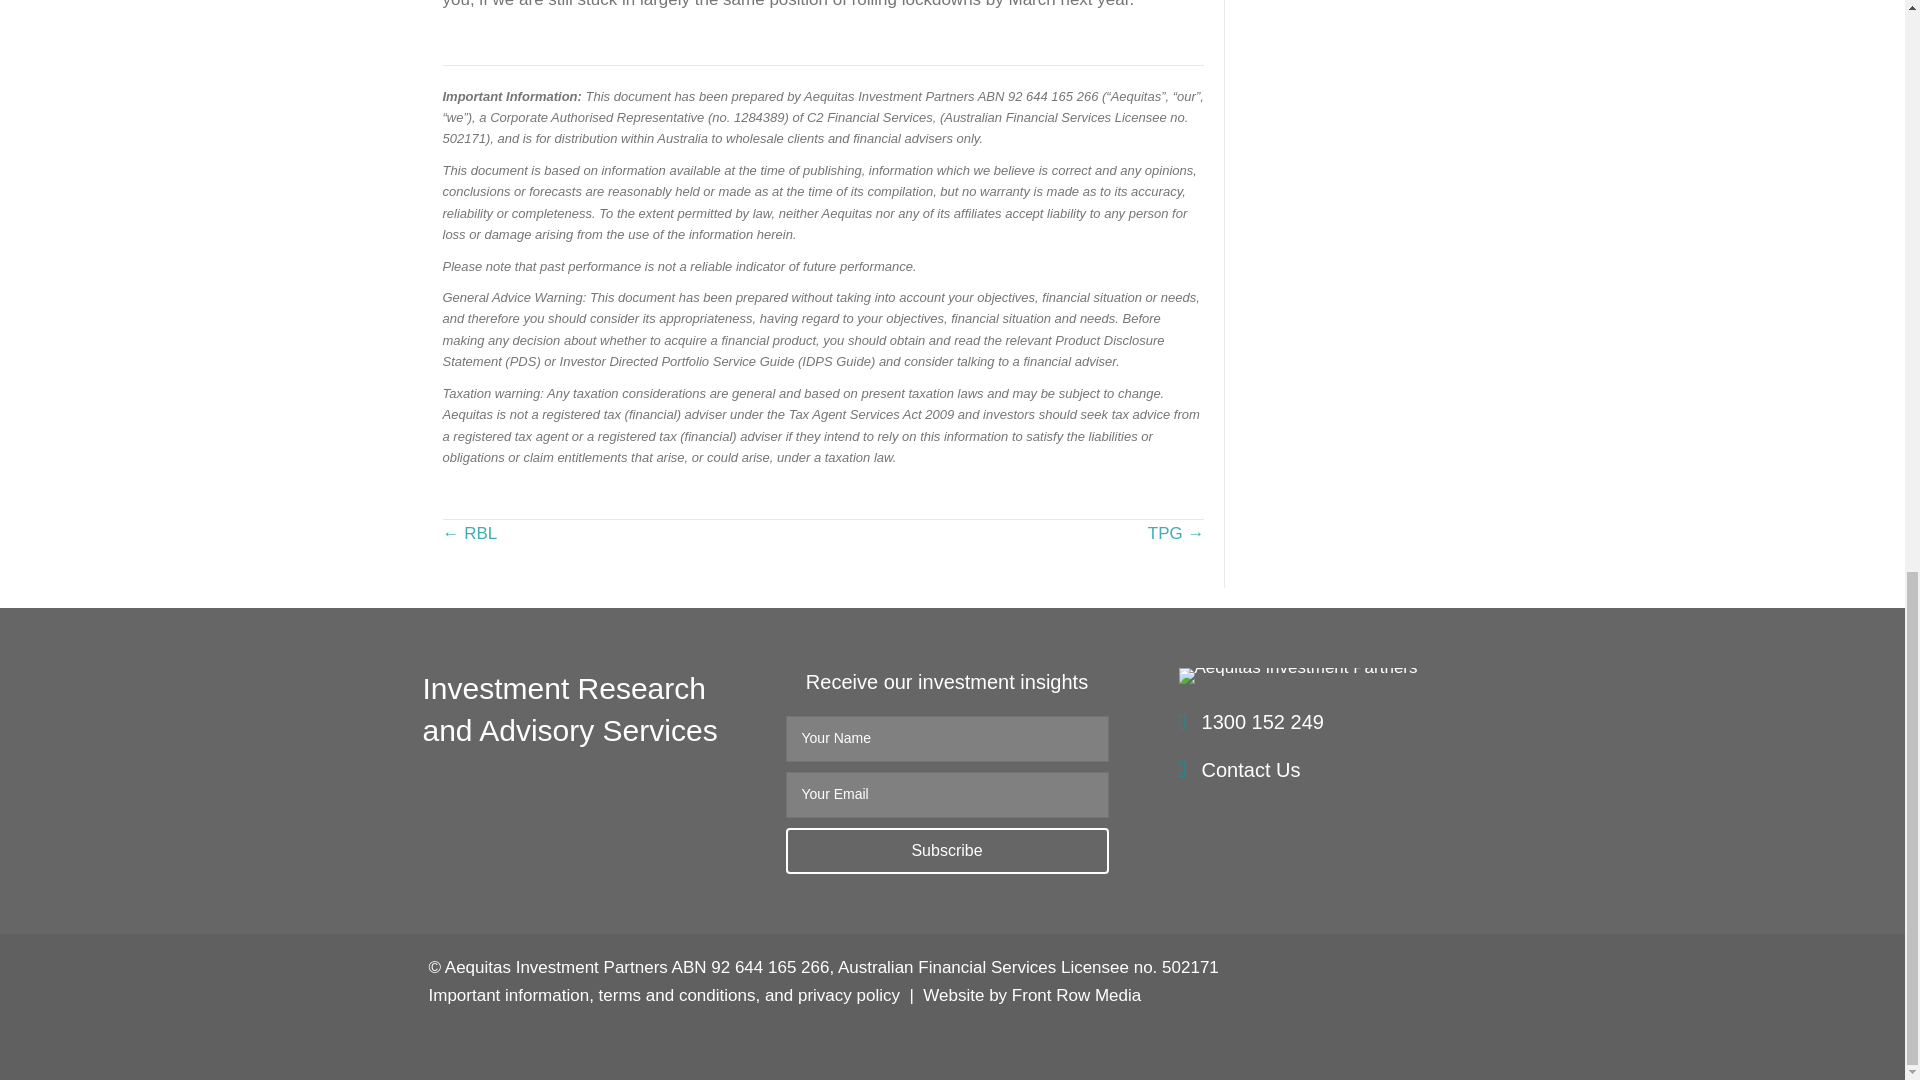  I want to click on Contact Us, so click(1251, 770).